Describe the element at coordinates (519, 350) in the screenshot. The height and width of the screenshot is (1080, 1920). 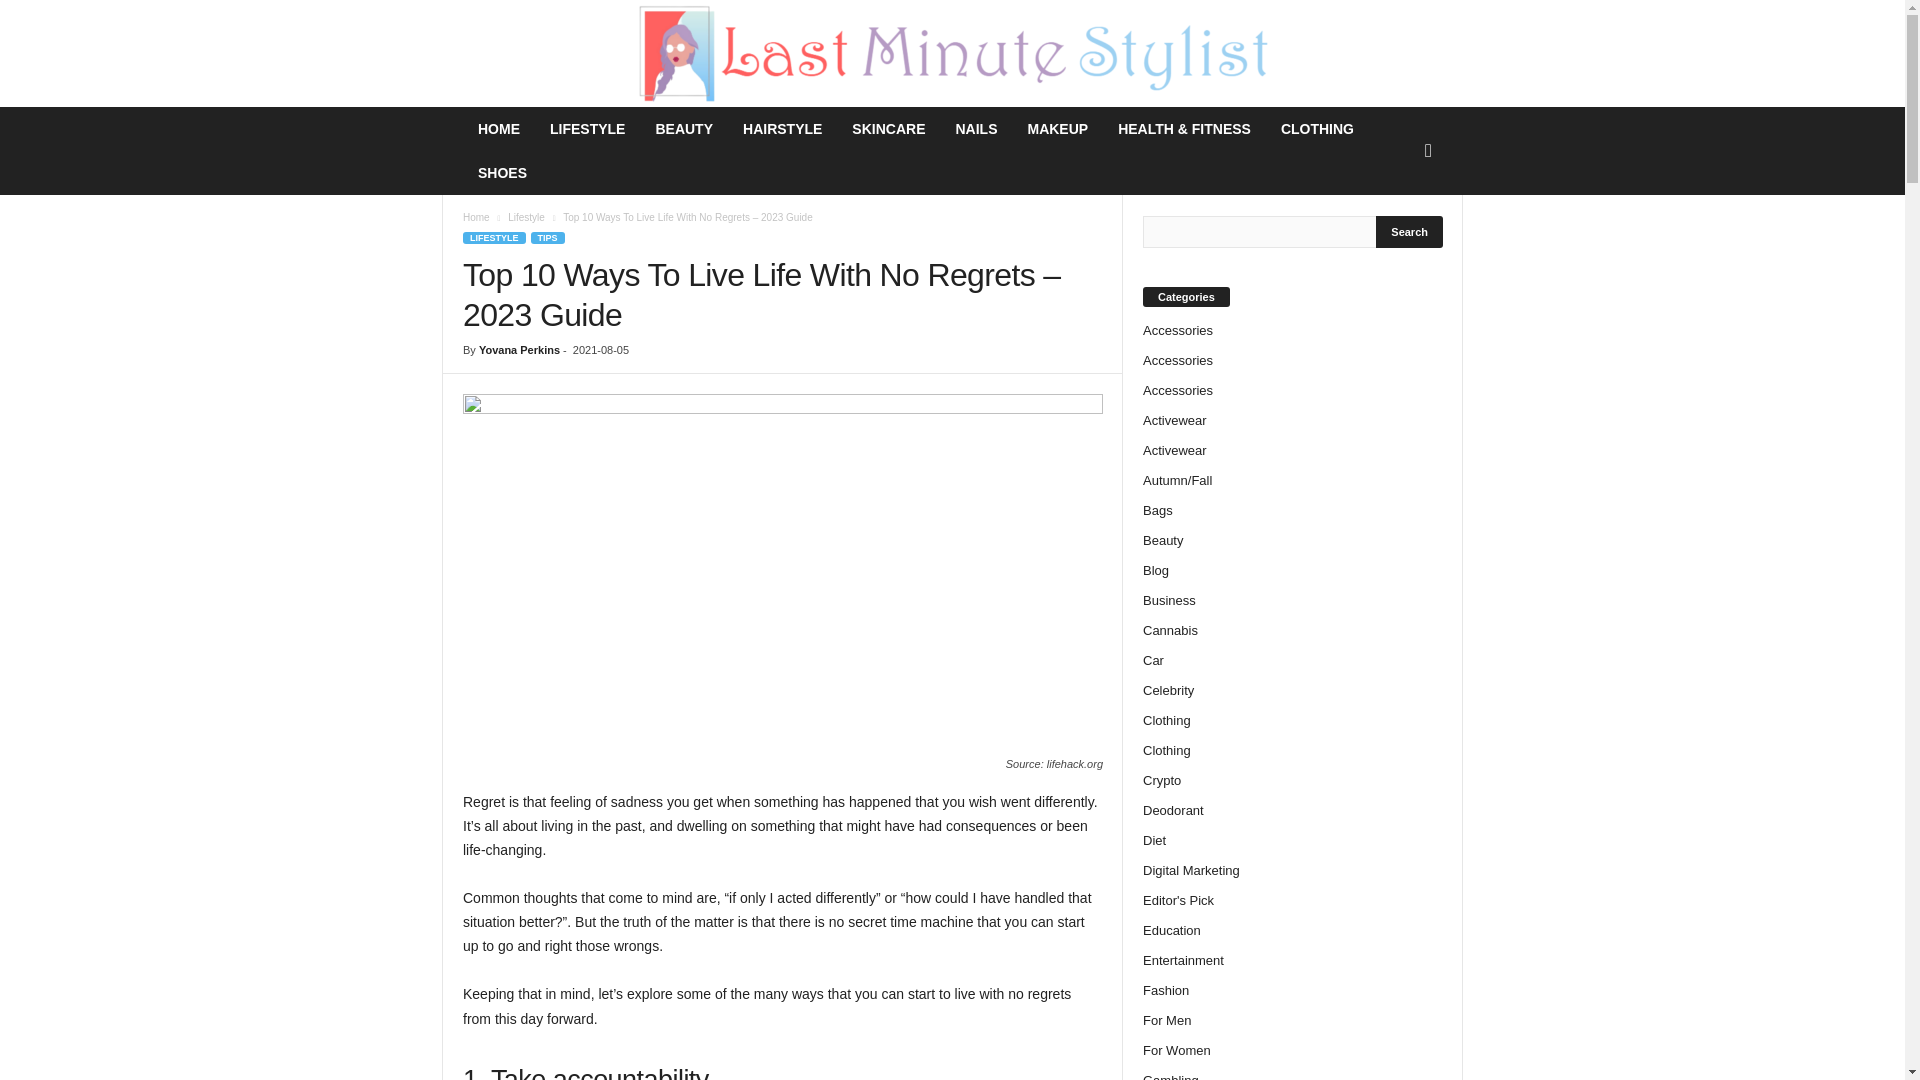
I see `Yovana Perkins` at that location.